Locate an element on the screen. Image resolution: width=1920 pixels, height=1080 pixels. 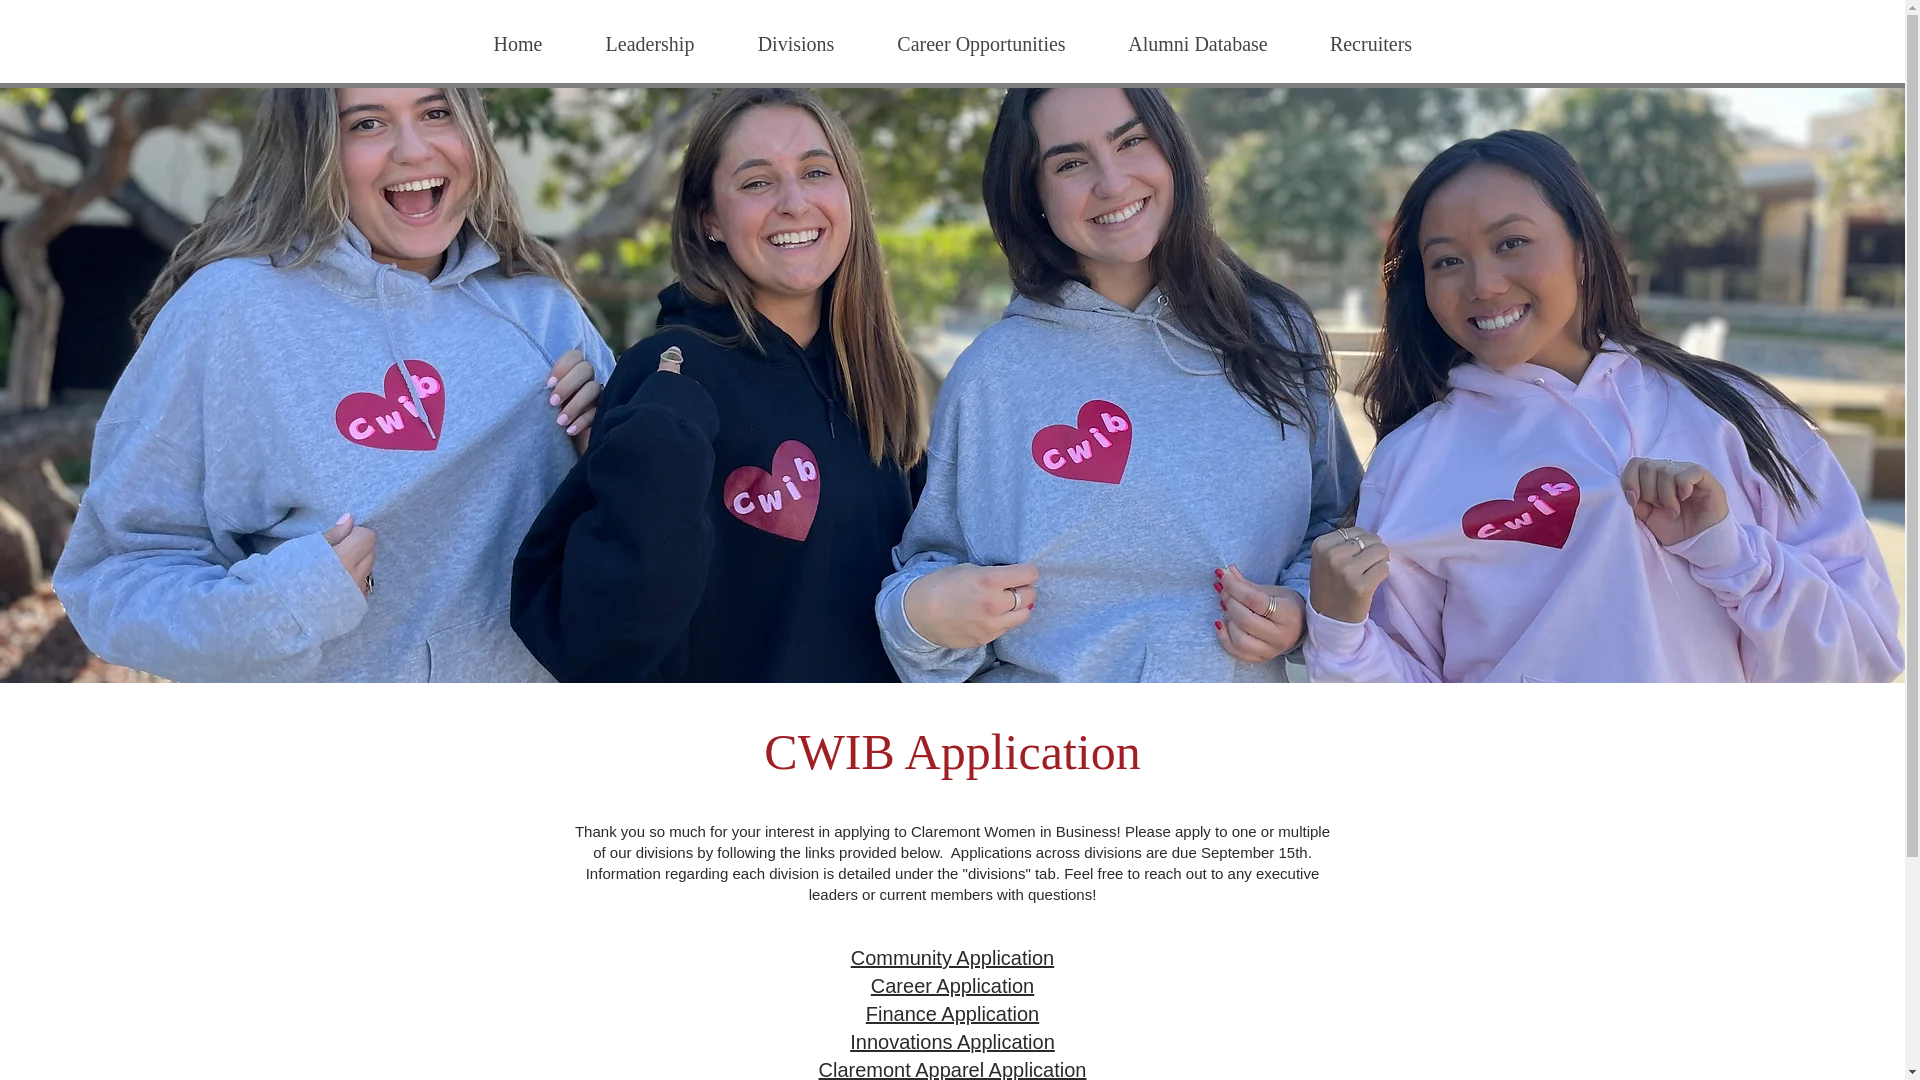
Leadership is located at coordinates (650, 43).